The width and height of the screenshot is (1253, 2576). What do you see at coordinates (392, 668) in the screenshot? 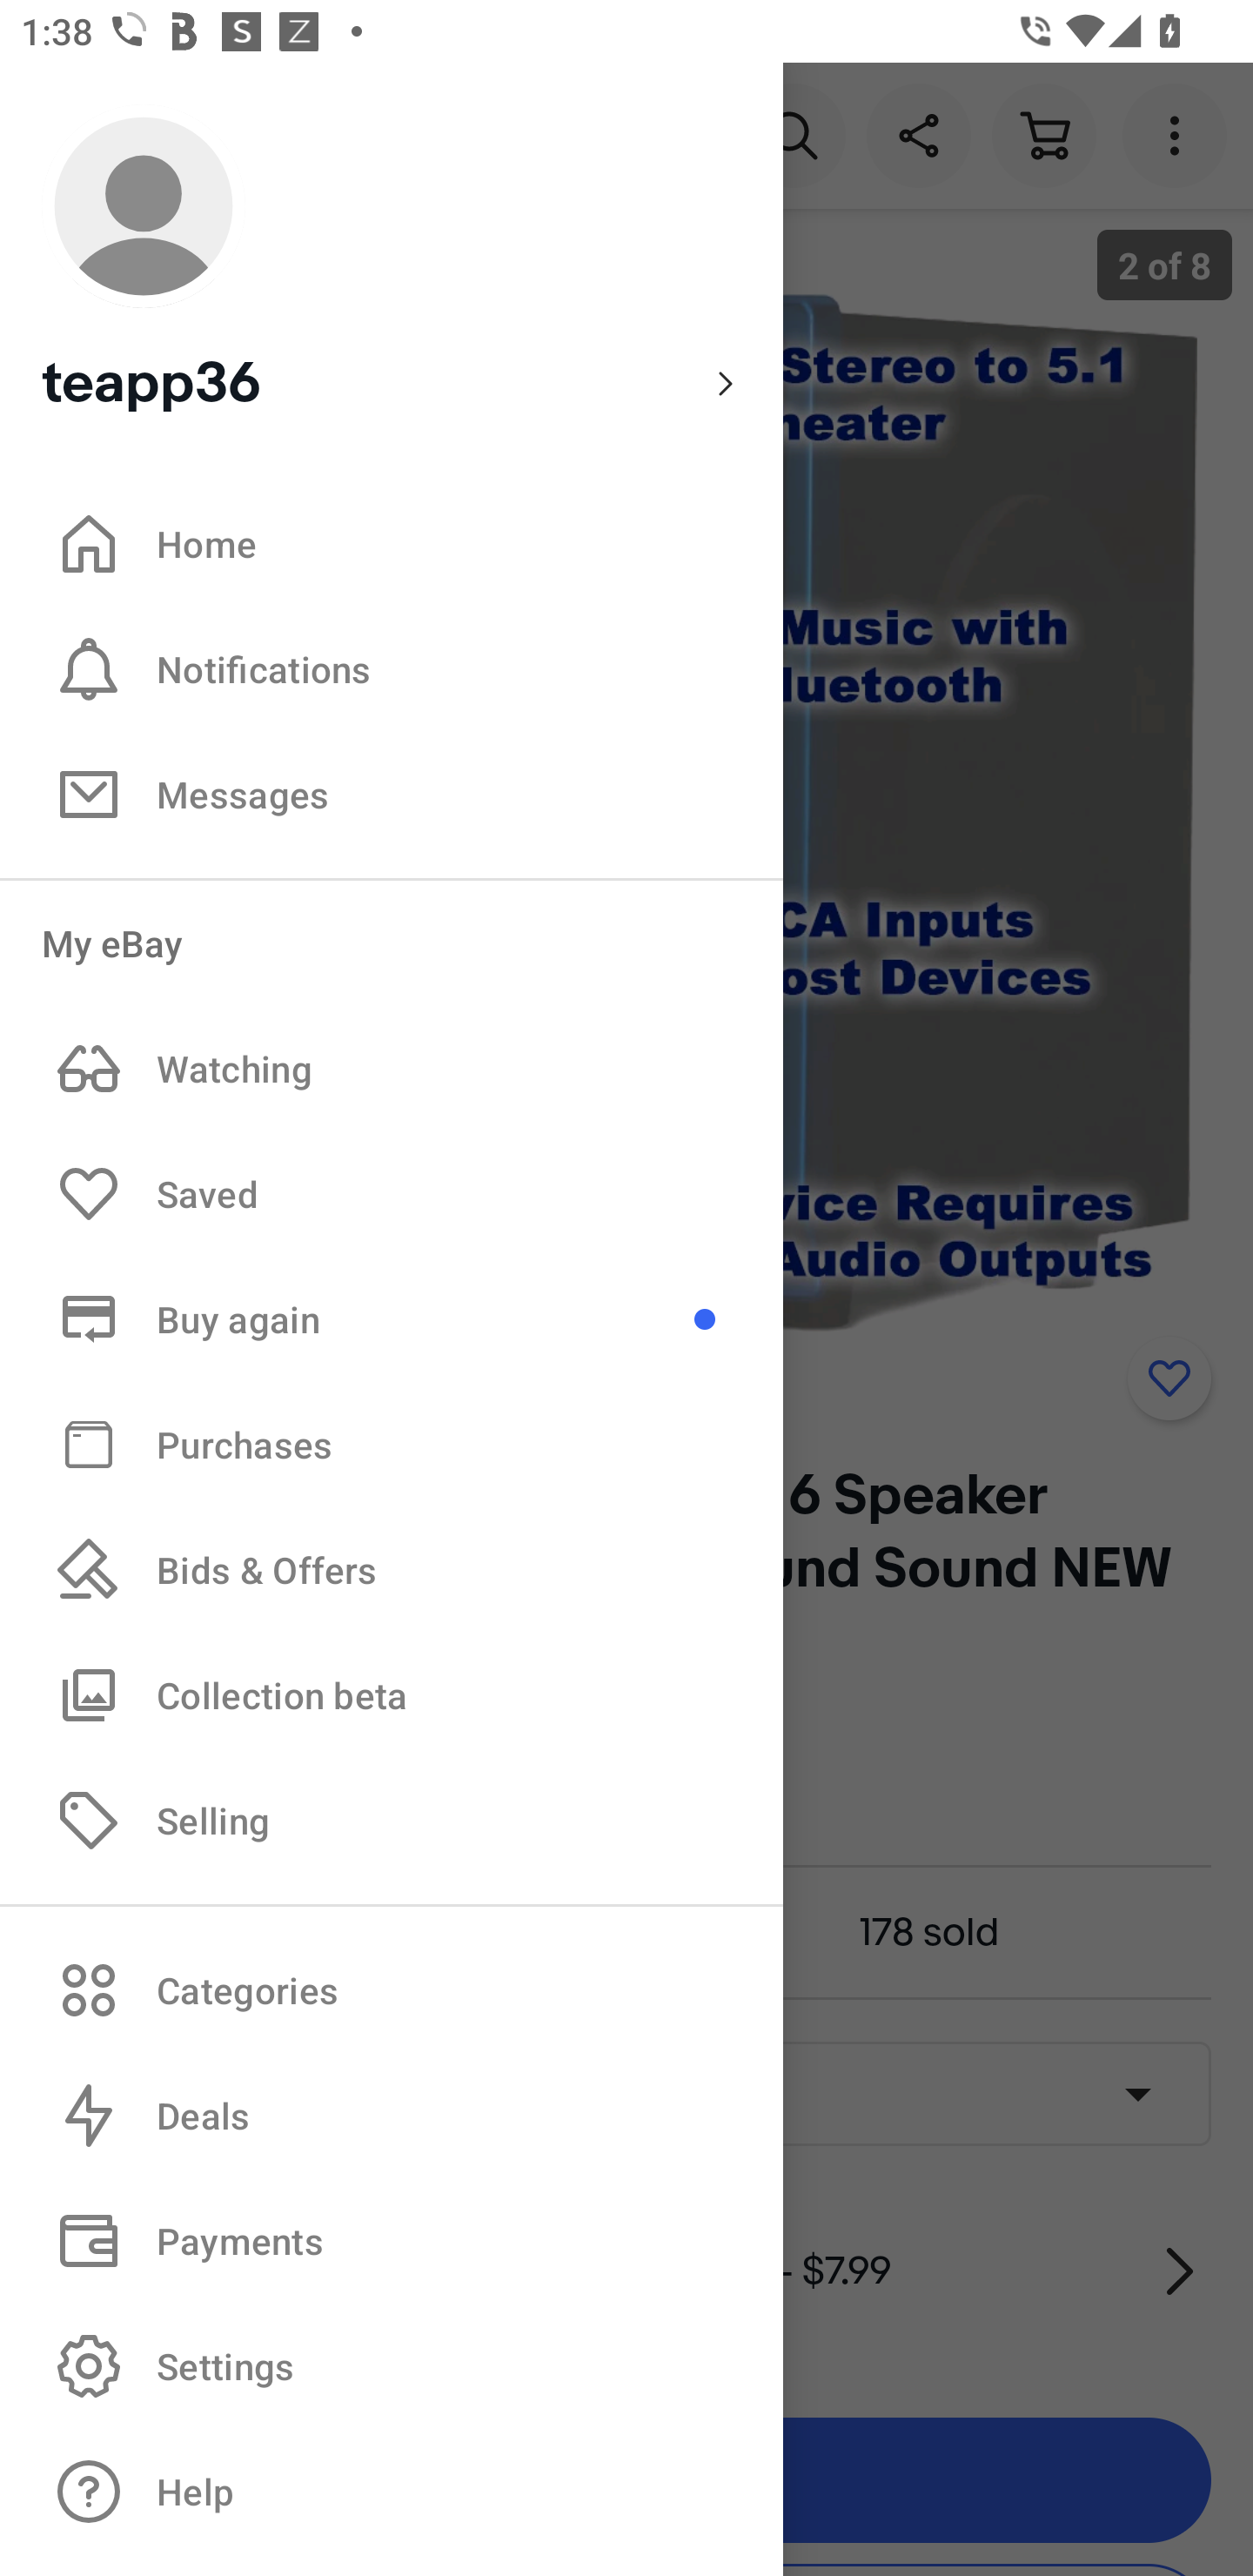
I see `Notifications` at bounding box center [392, 668].